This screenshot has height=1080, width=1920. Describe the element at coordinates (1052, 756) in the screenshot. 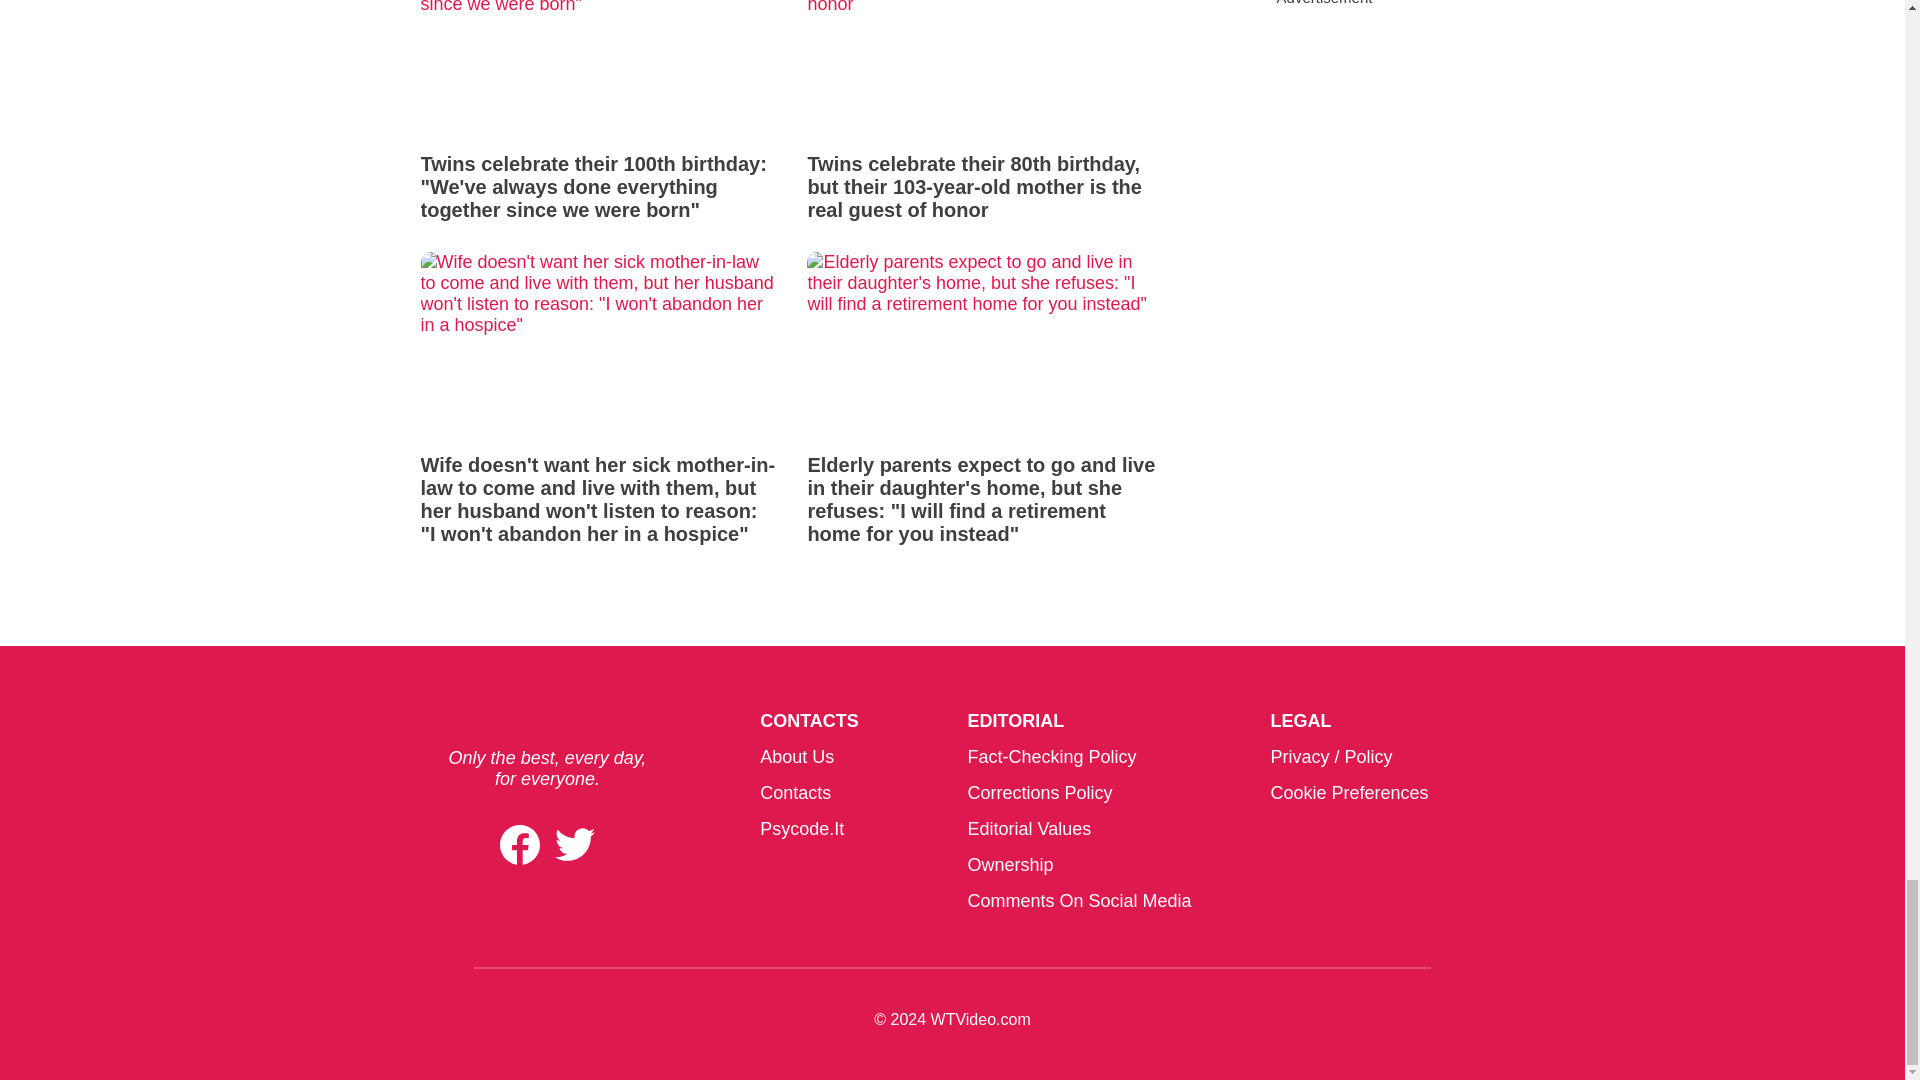

I see `Fact-Checking Policy` at that location.